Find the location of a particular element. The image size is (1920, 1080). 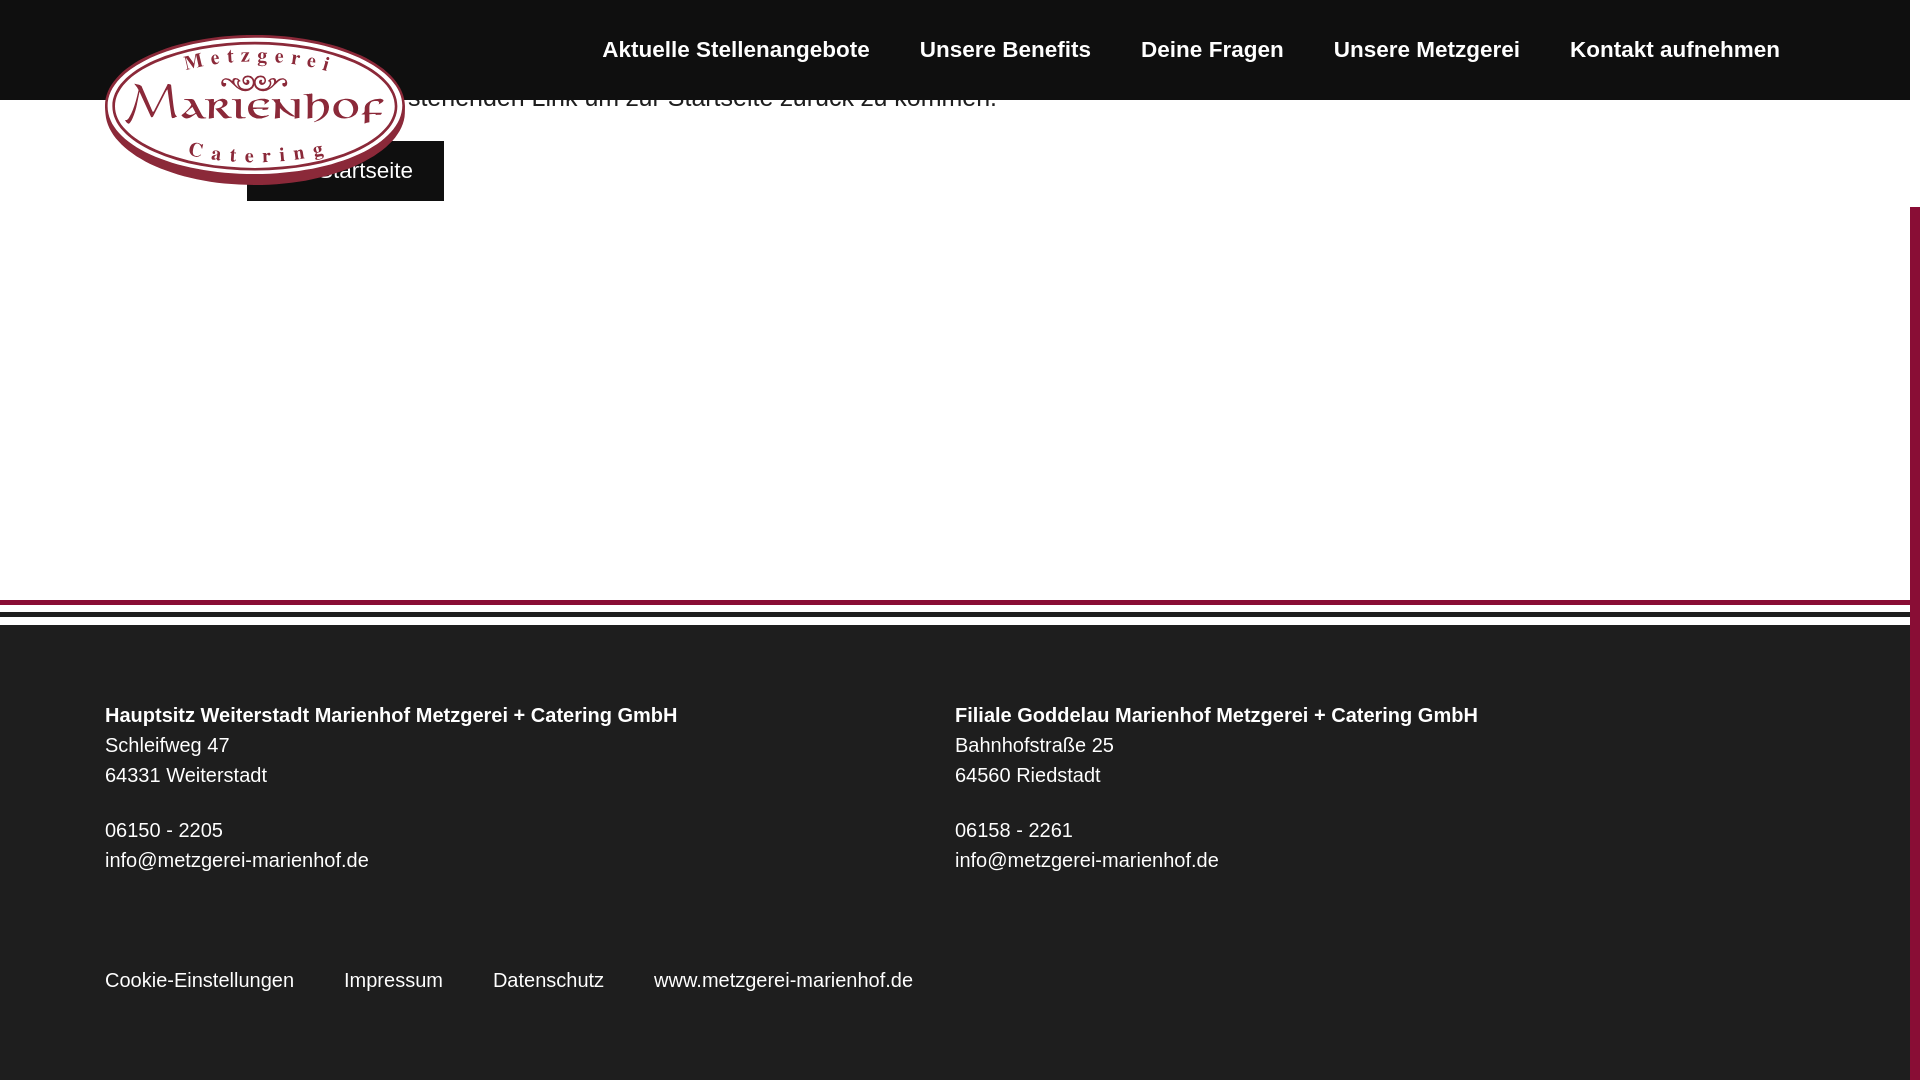

Zum Bewerbungsformular is located at coordinates (1176, 864).